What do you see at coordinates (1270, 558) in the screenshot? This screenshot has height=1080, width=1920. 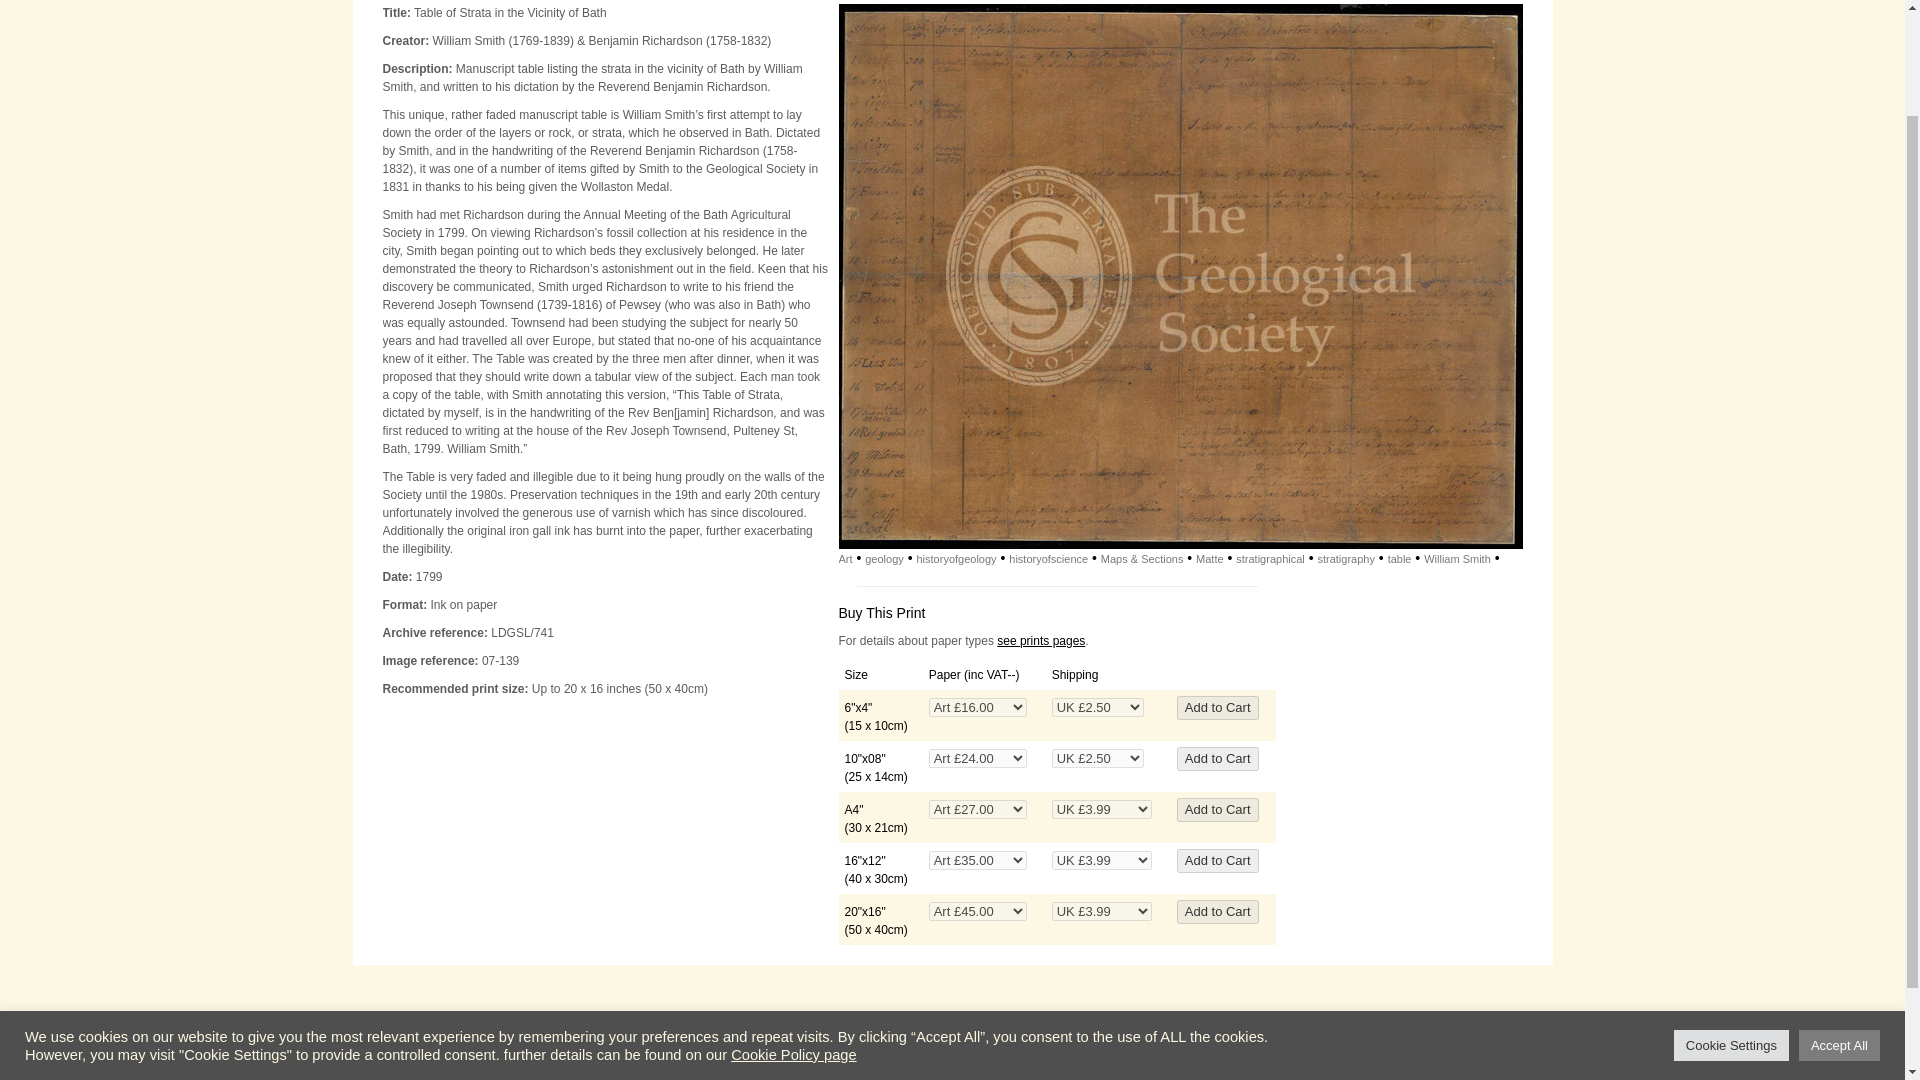 I see `stratigraphical` at bounding box center [1270, 558].